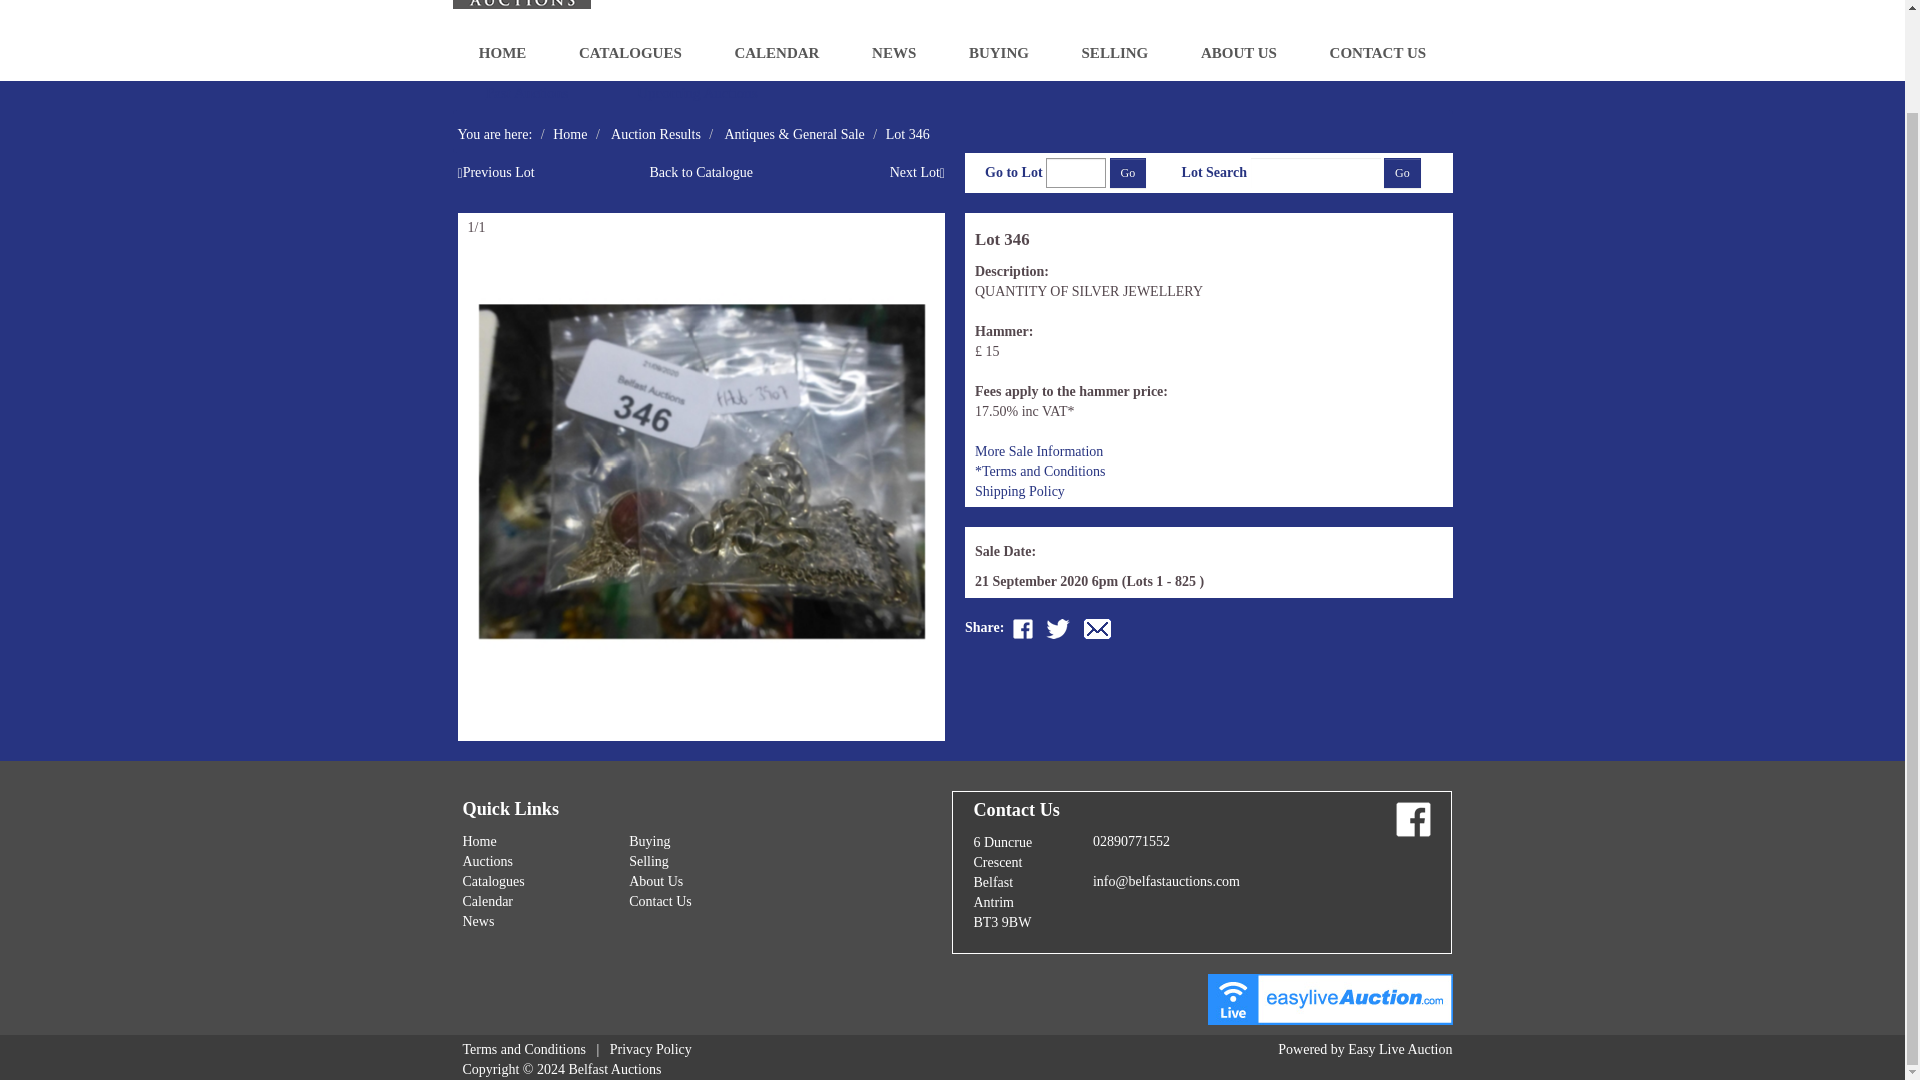  Describe the element at coordinates (496, 172) in the screenshot. I see `Previous Lot` at that location.